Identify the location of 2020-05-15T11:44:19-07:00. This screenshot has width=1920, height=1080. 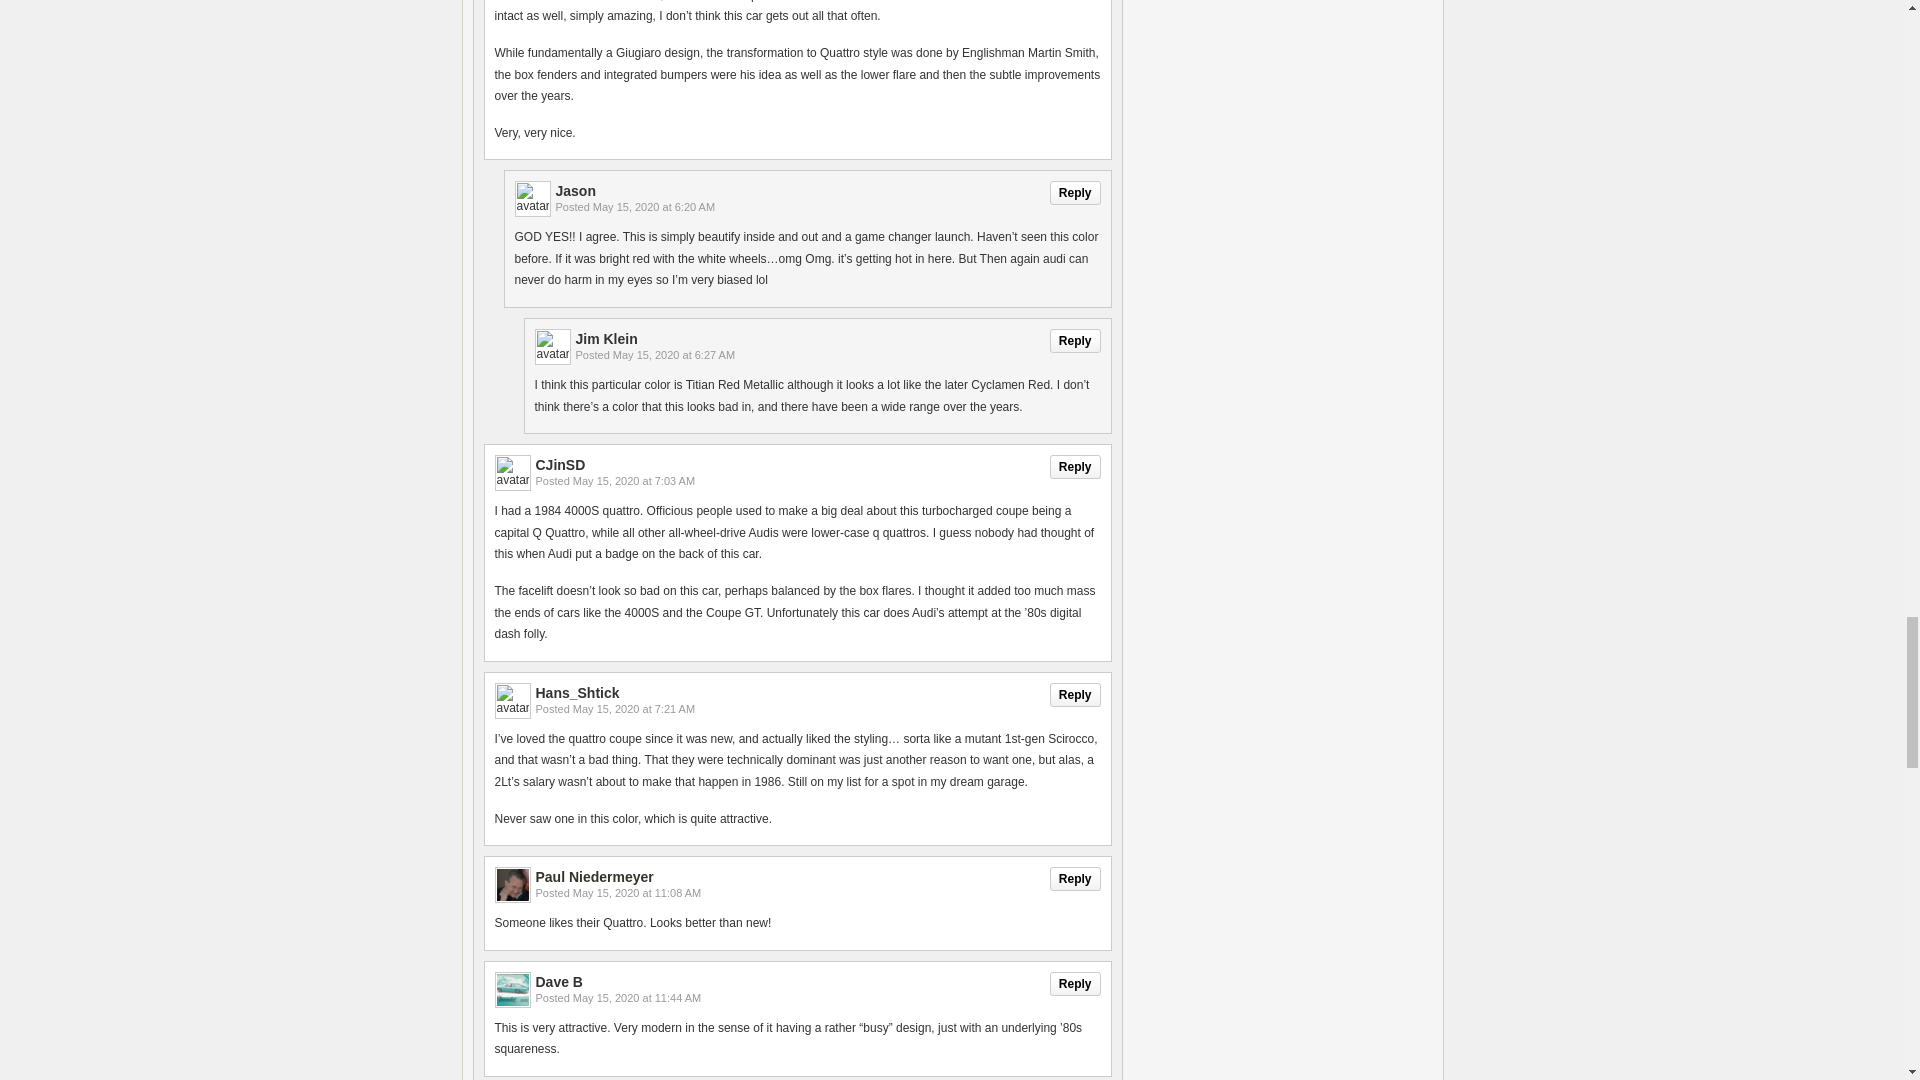
(636, 998).